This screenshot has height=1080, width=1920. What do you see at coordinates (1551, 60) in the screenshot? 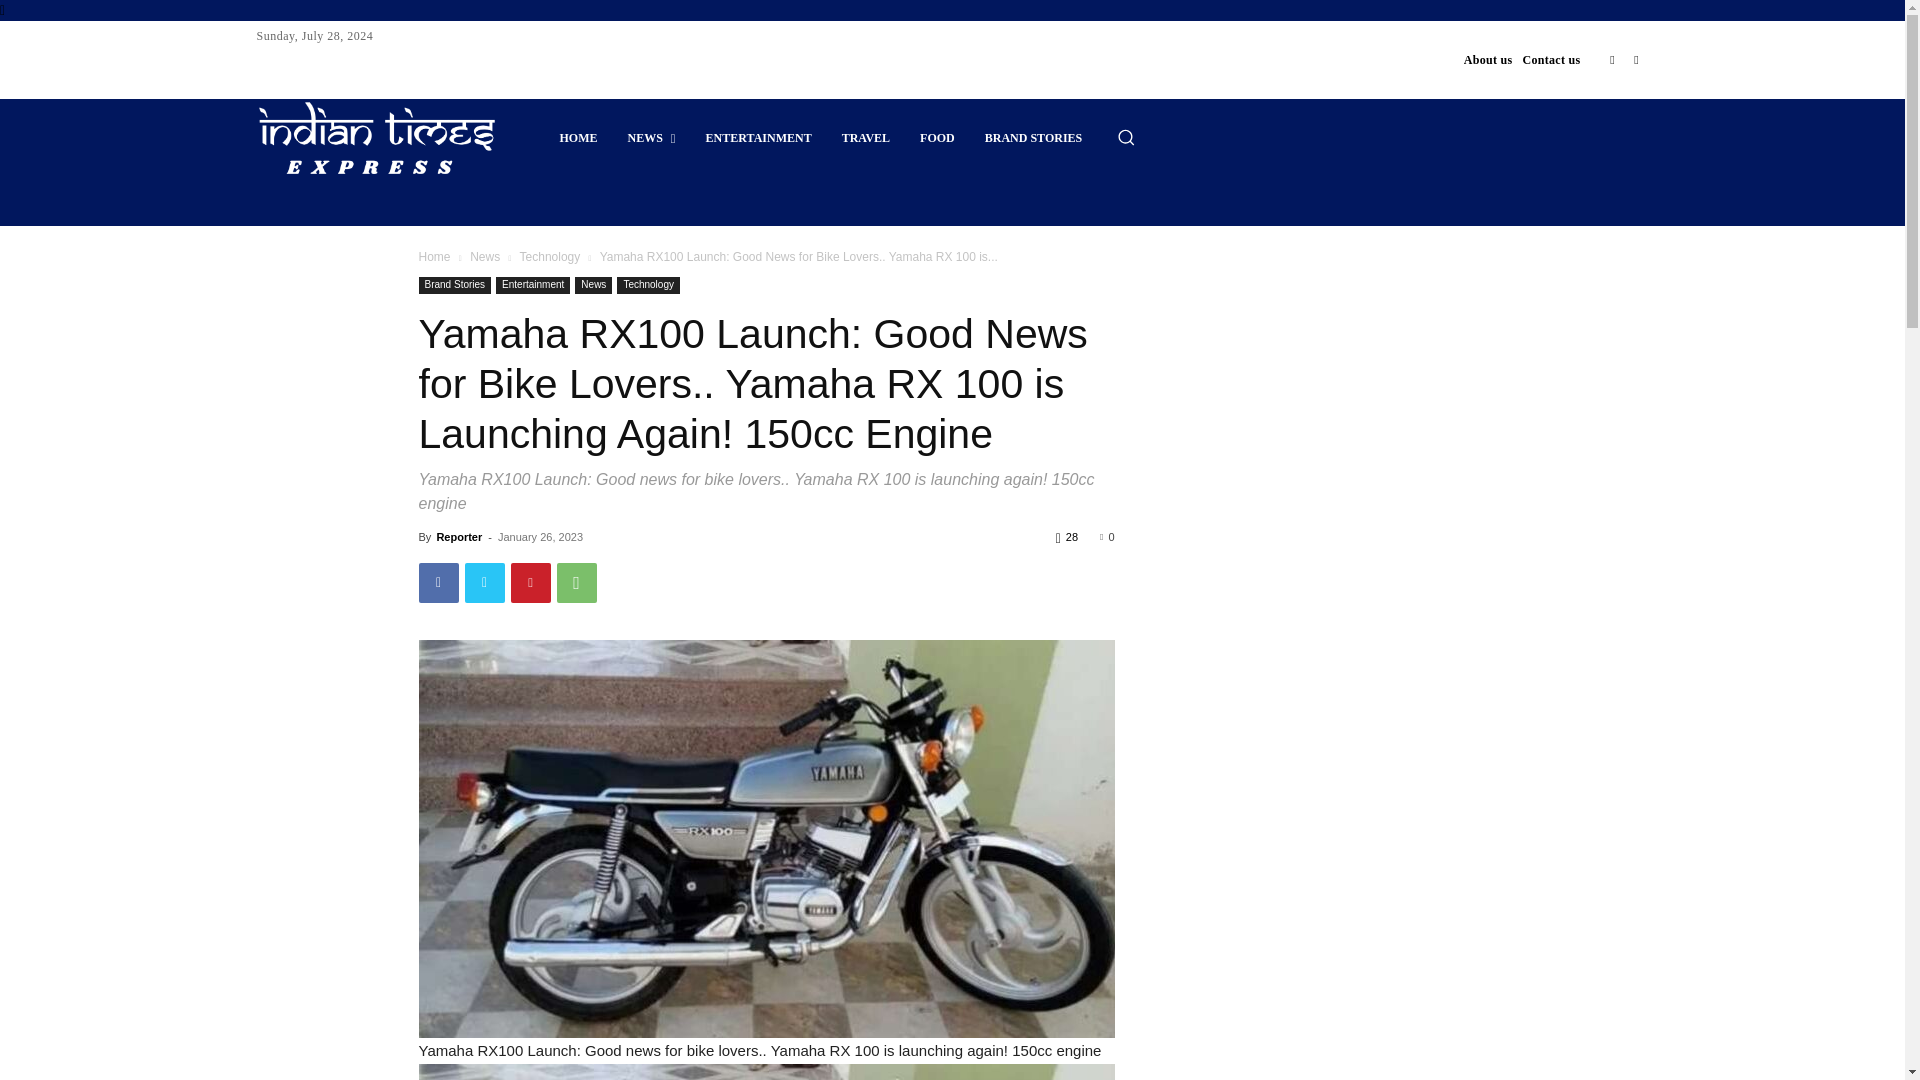
I see `Contact us` at bounding box center [1551, 60].